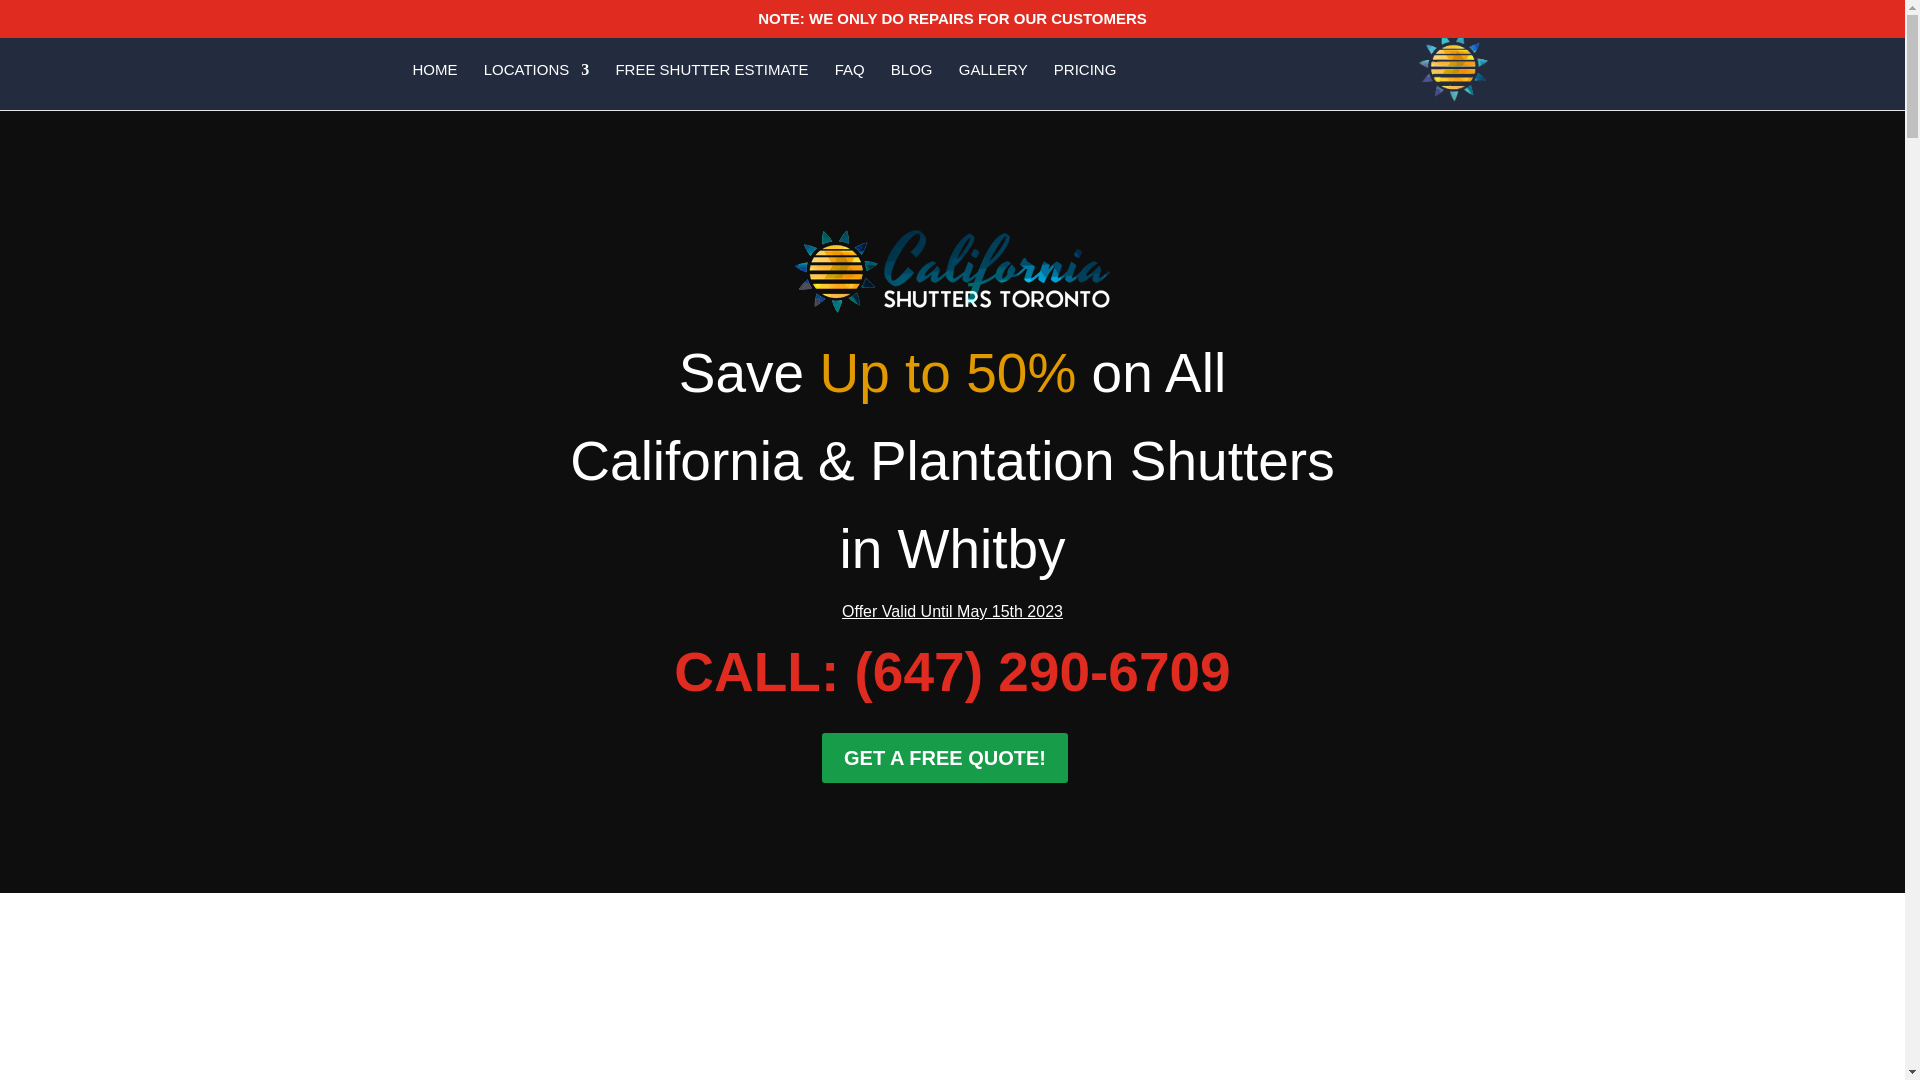 This screenshot has height=1080, width=1920. Describe the element at coordinates (912, 86) in the screenshot. I see `BLOG` at that location.